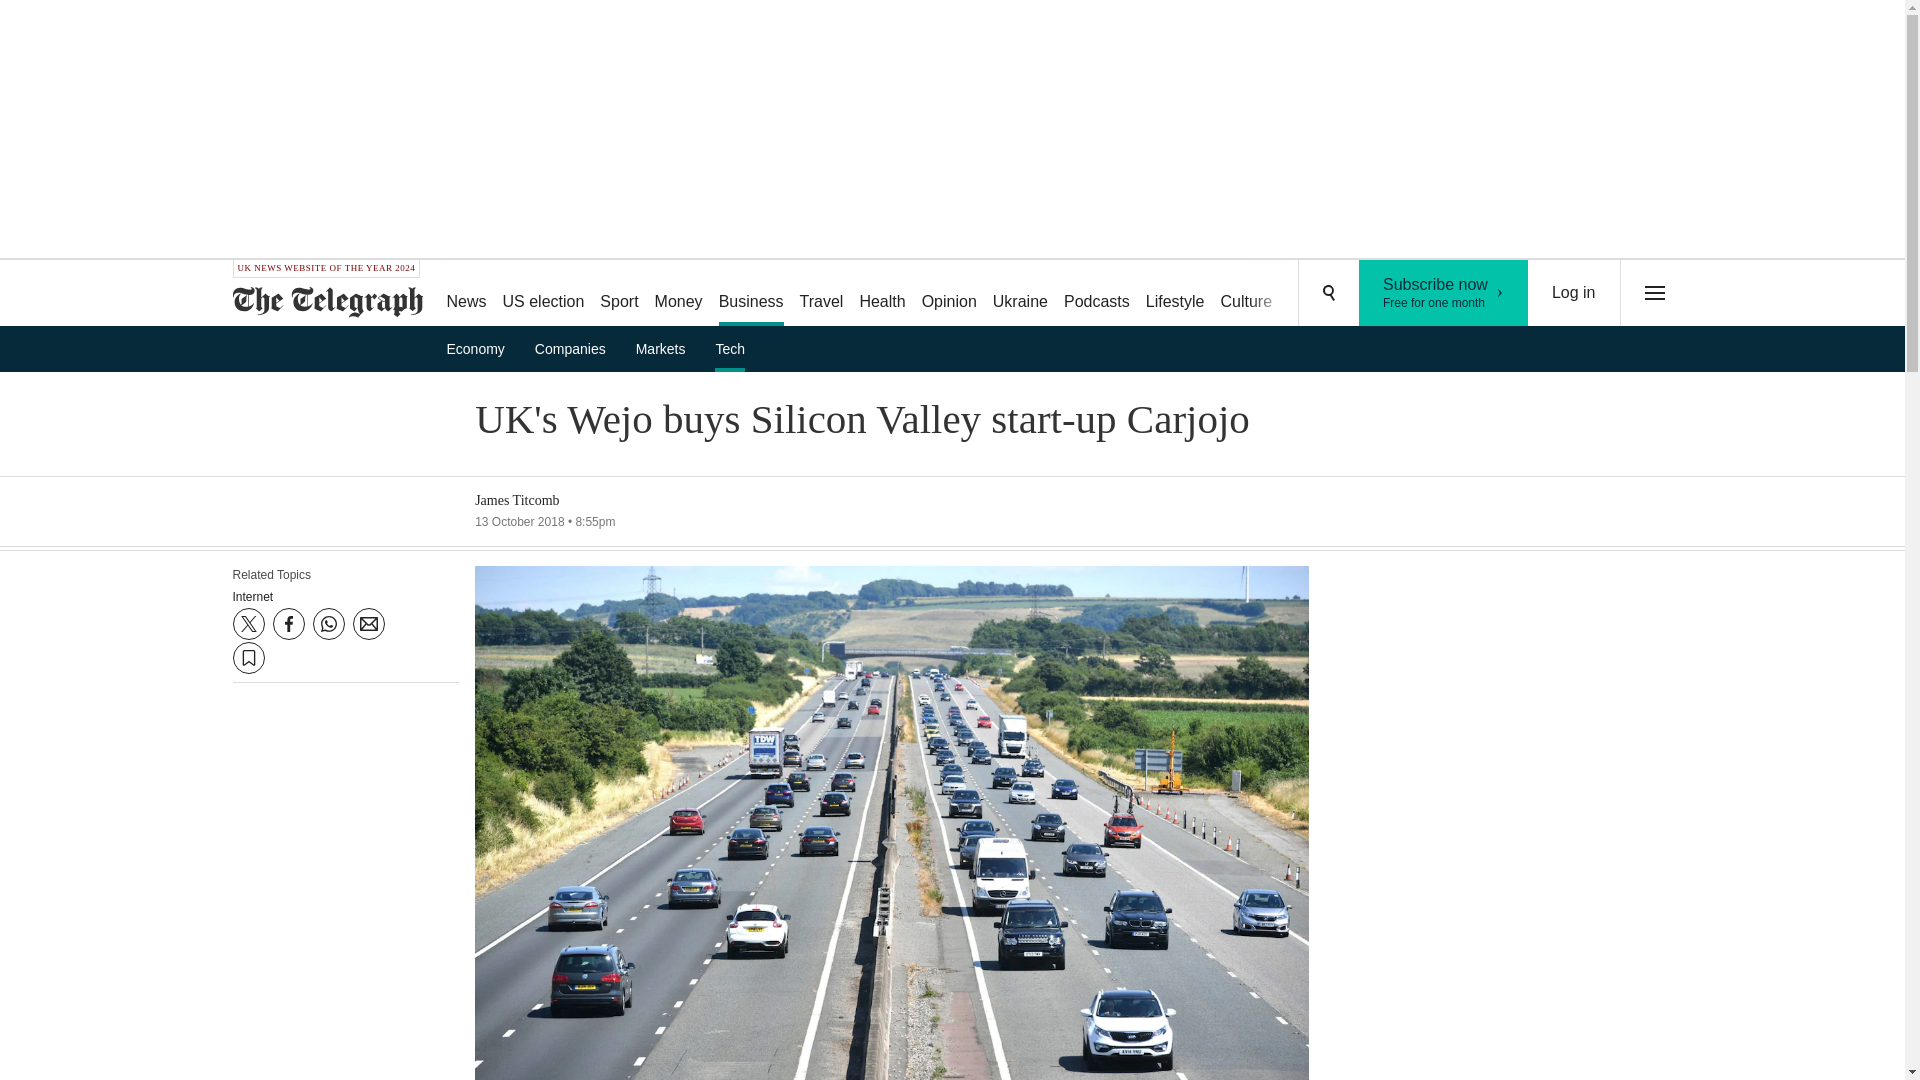 The image size is (1920, 1080). I want to click on Health, so click(882, 294).